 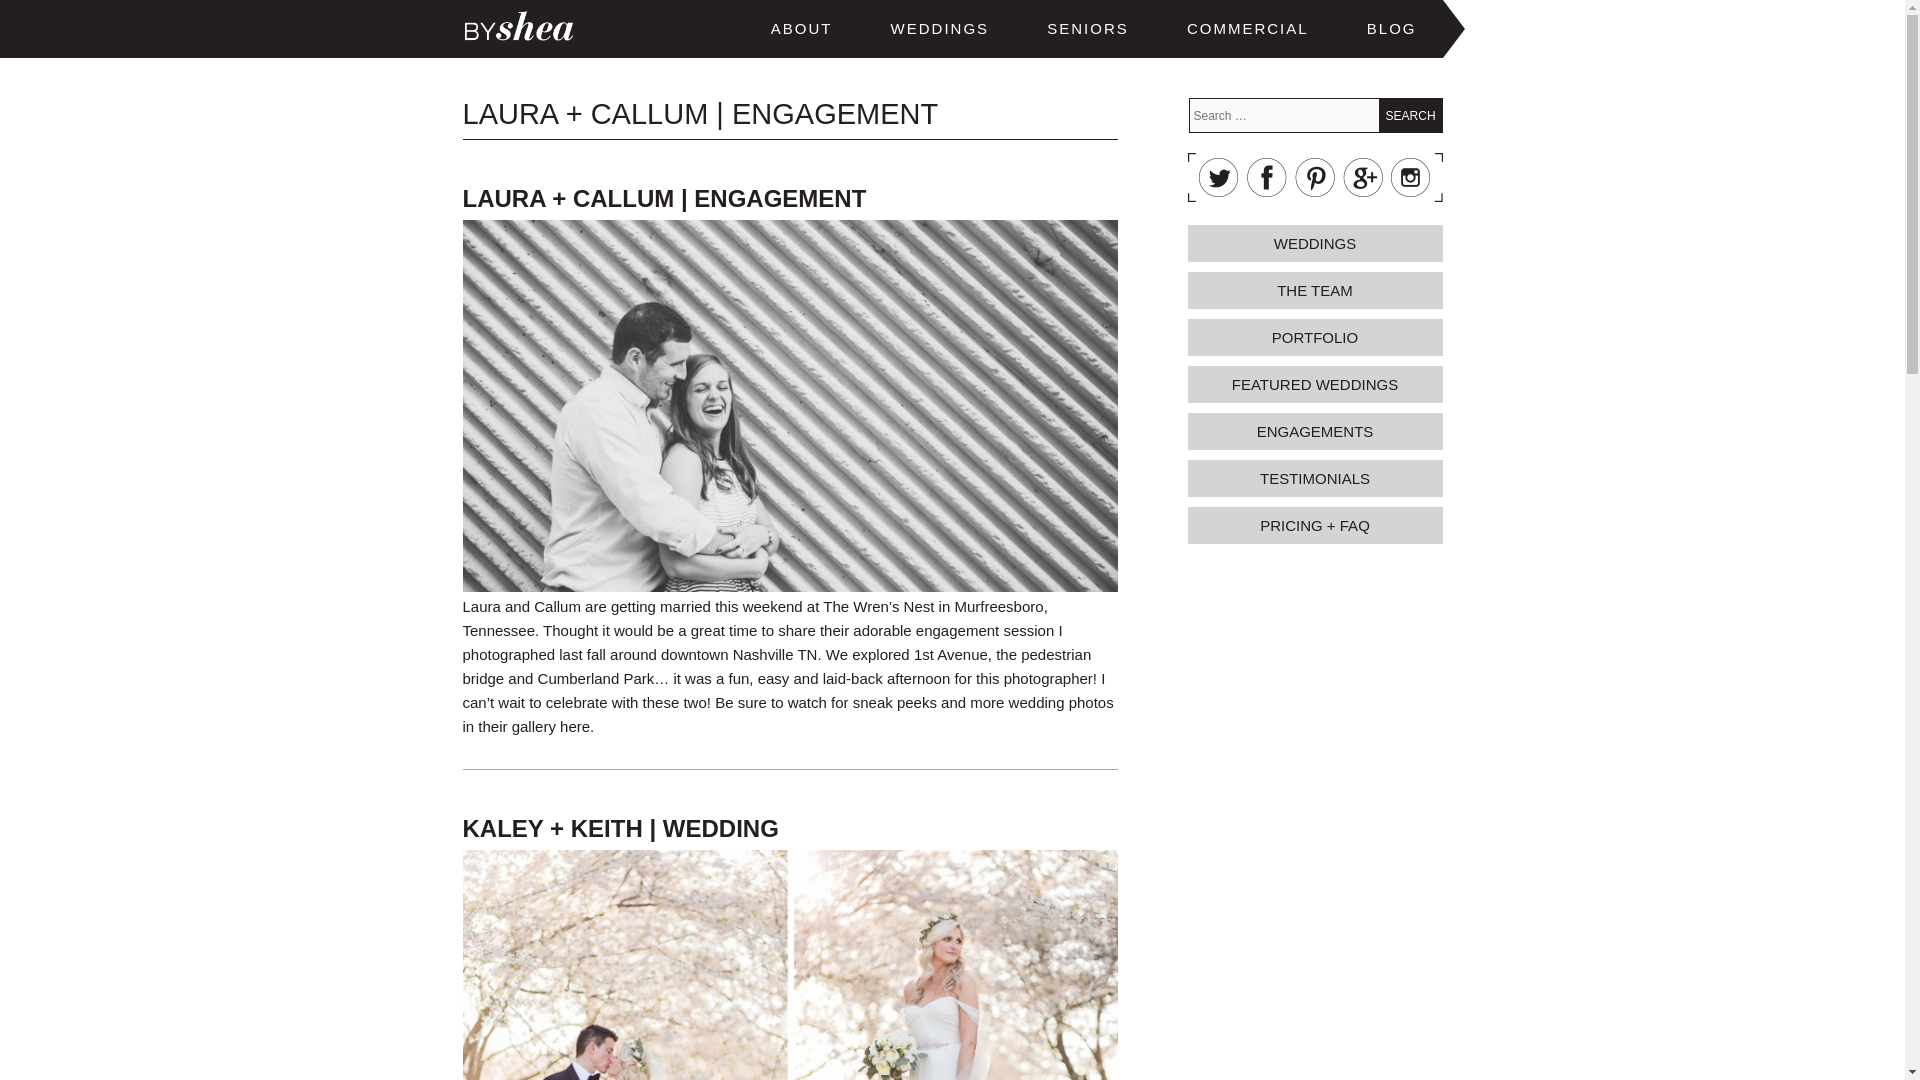 What do you see at coordinates (1088, 28) in the screenshot?
I see `SENIORS` at bounding box center [1088, 28].